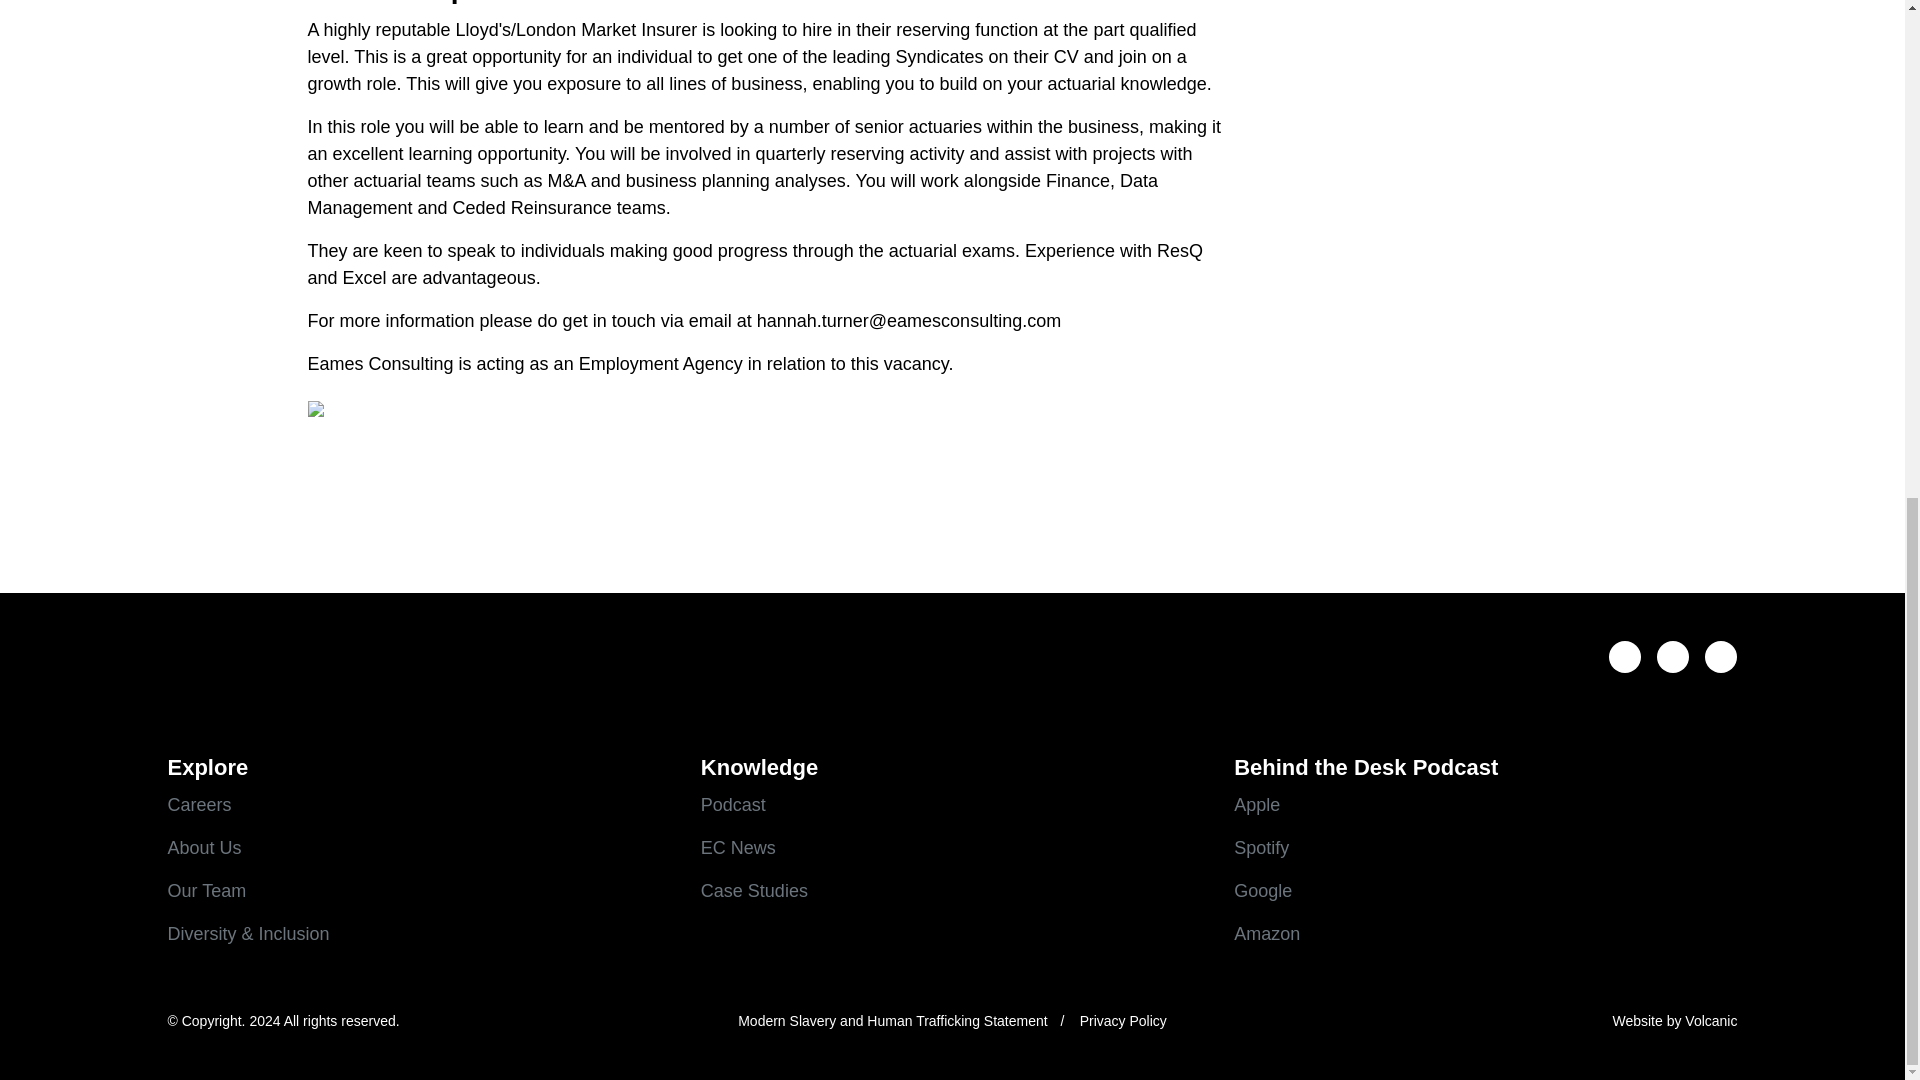 The height and width of the screenshot is (1080, 1920). I want to click on About Us, so click(419, 848).